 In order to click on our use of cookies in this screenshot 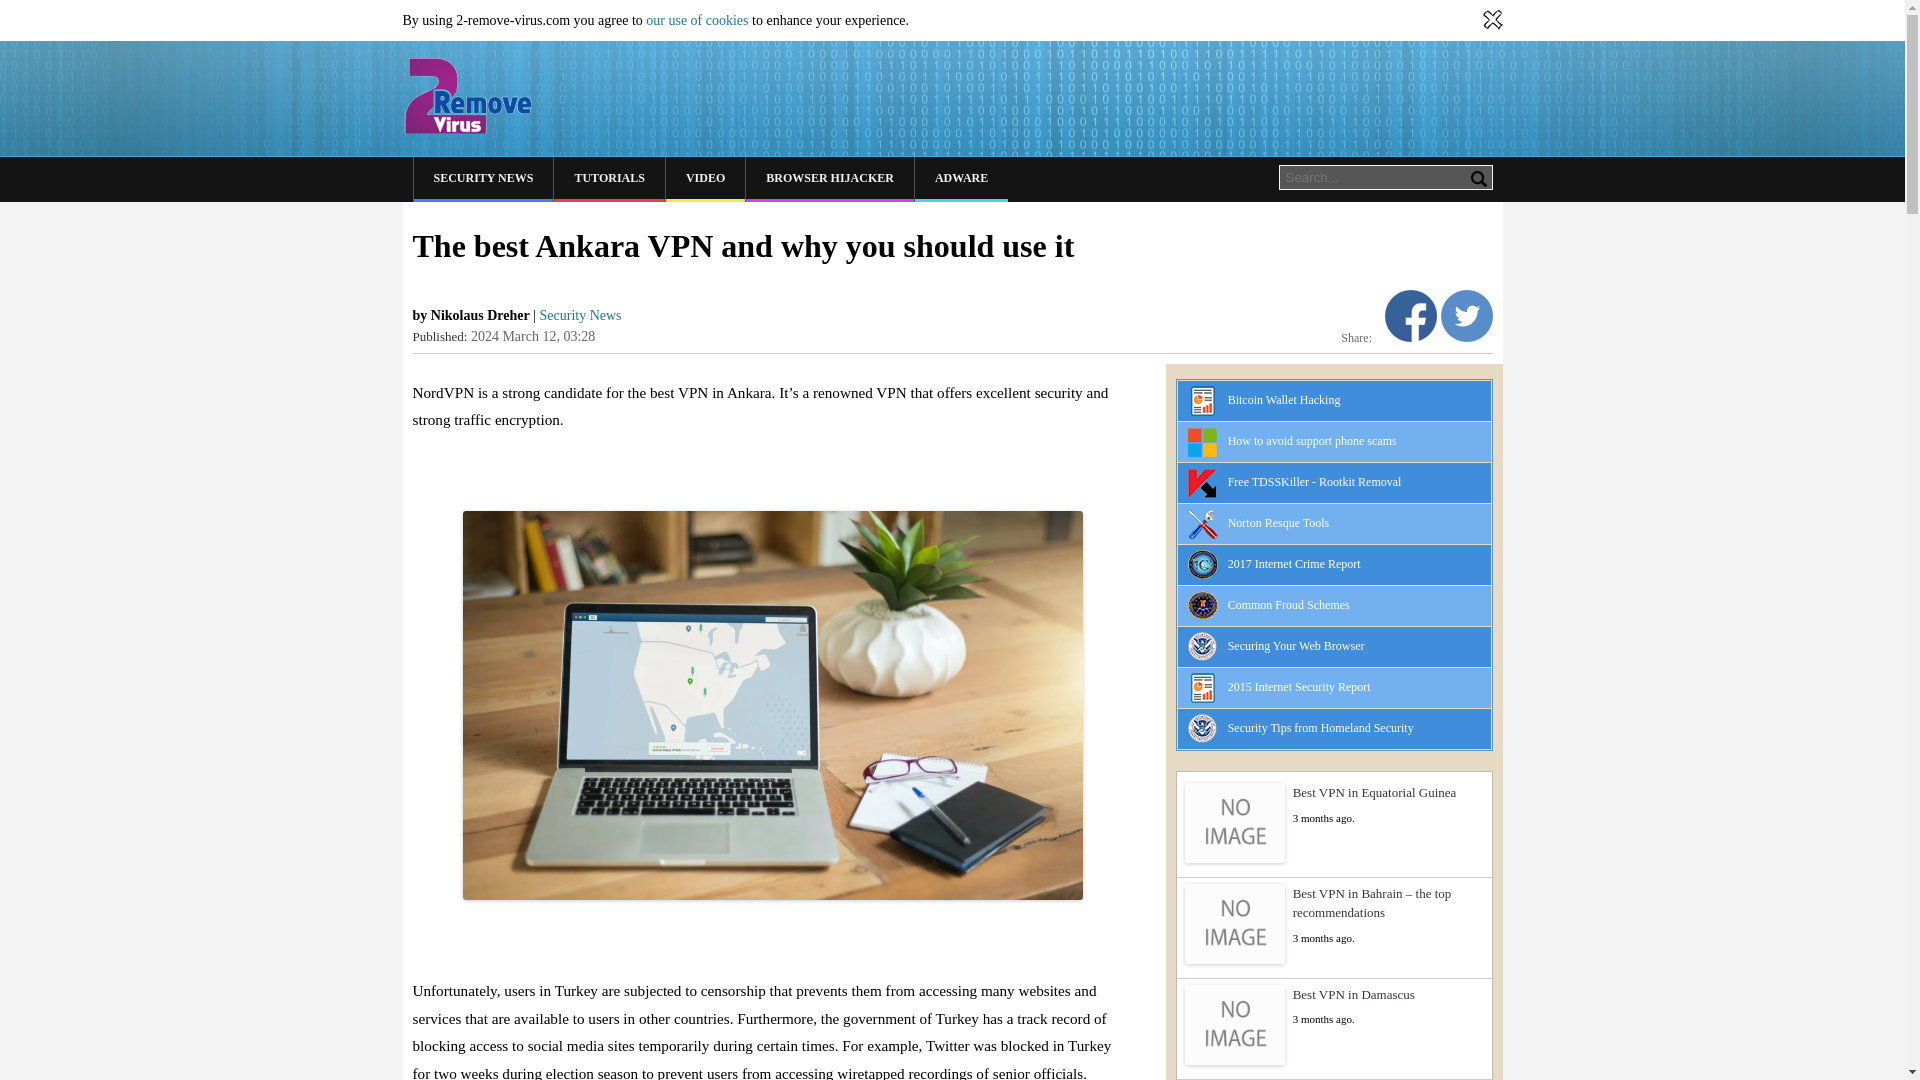, I will do `click(696, 20)`.